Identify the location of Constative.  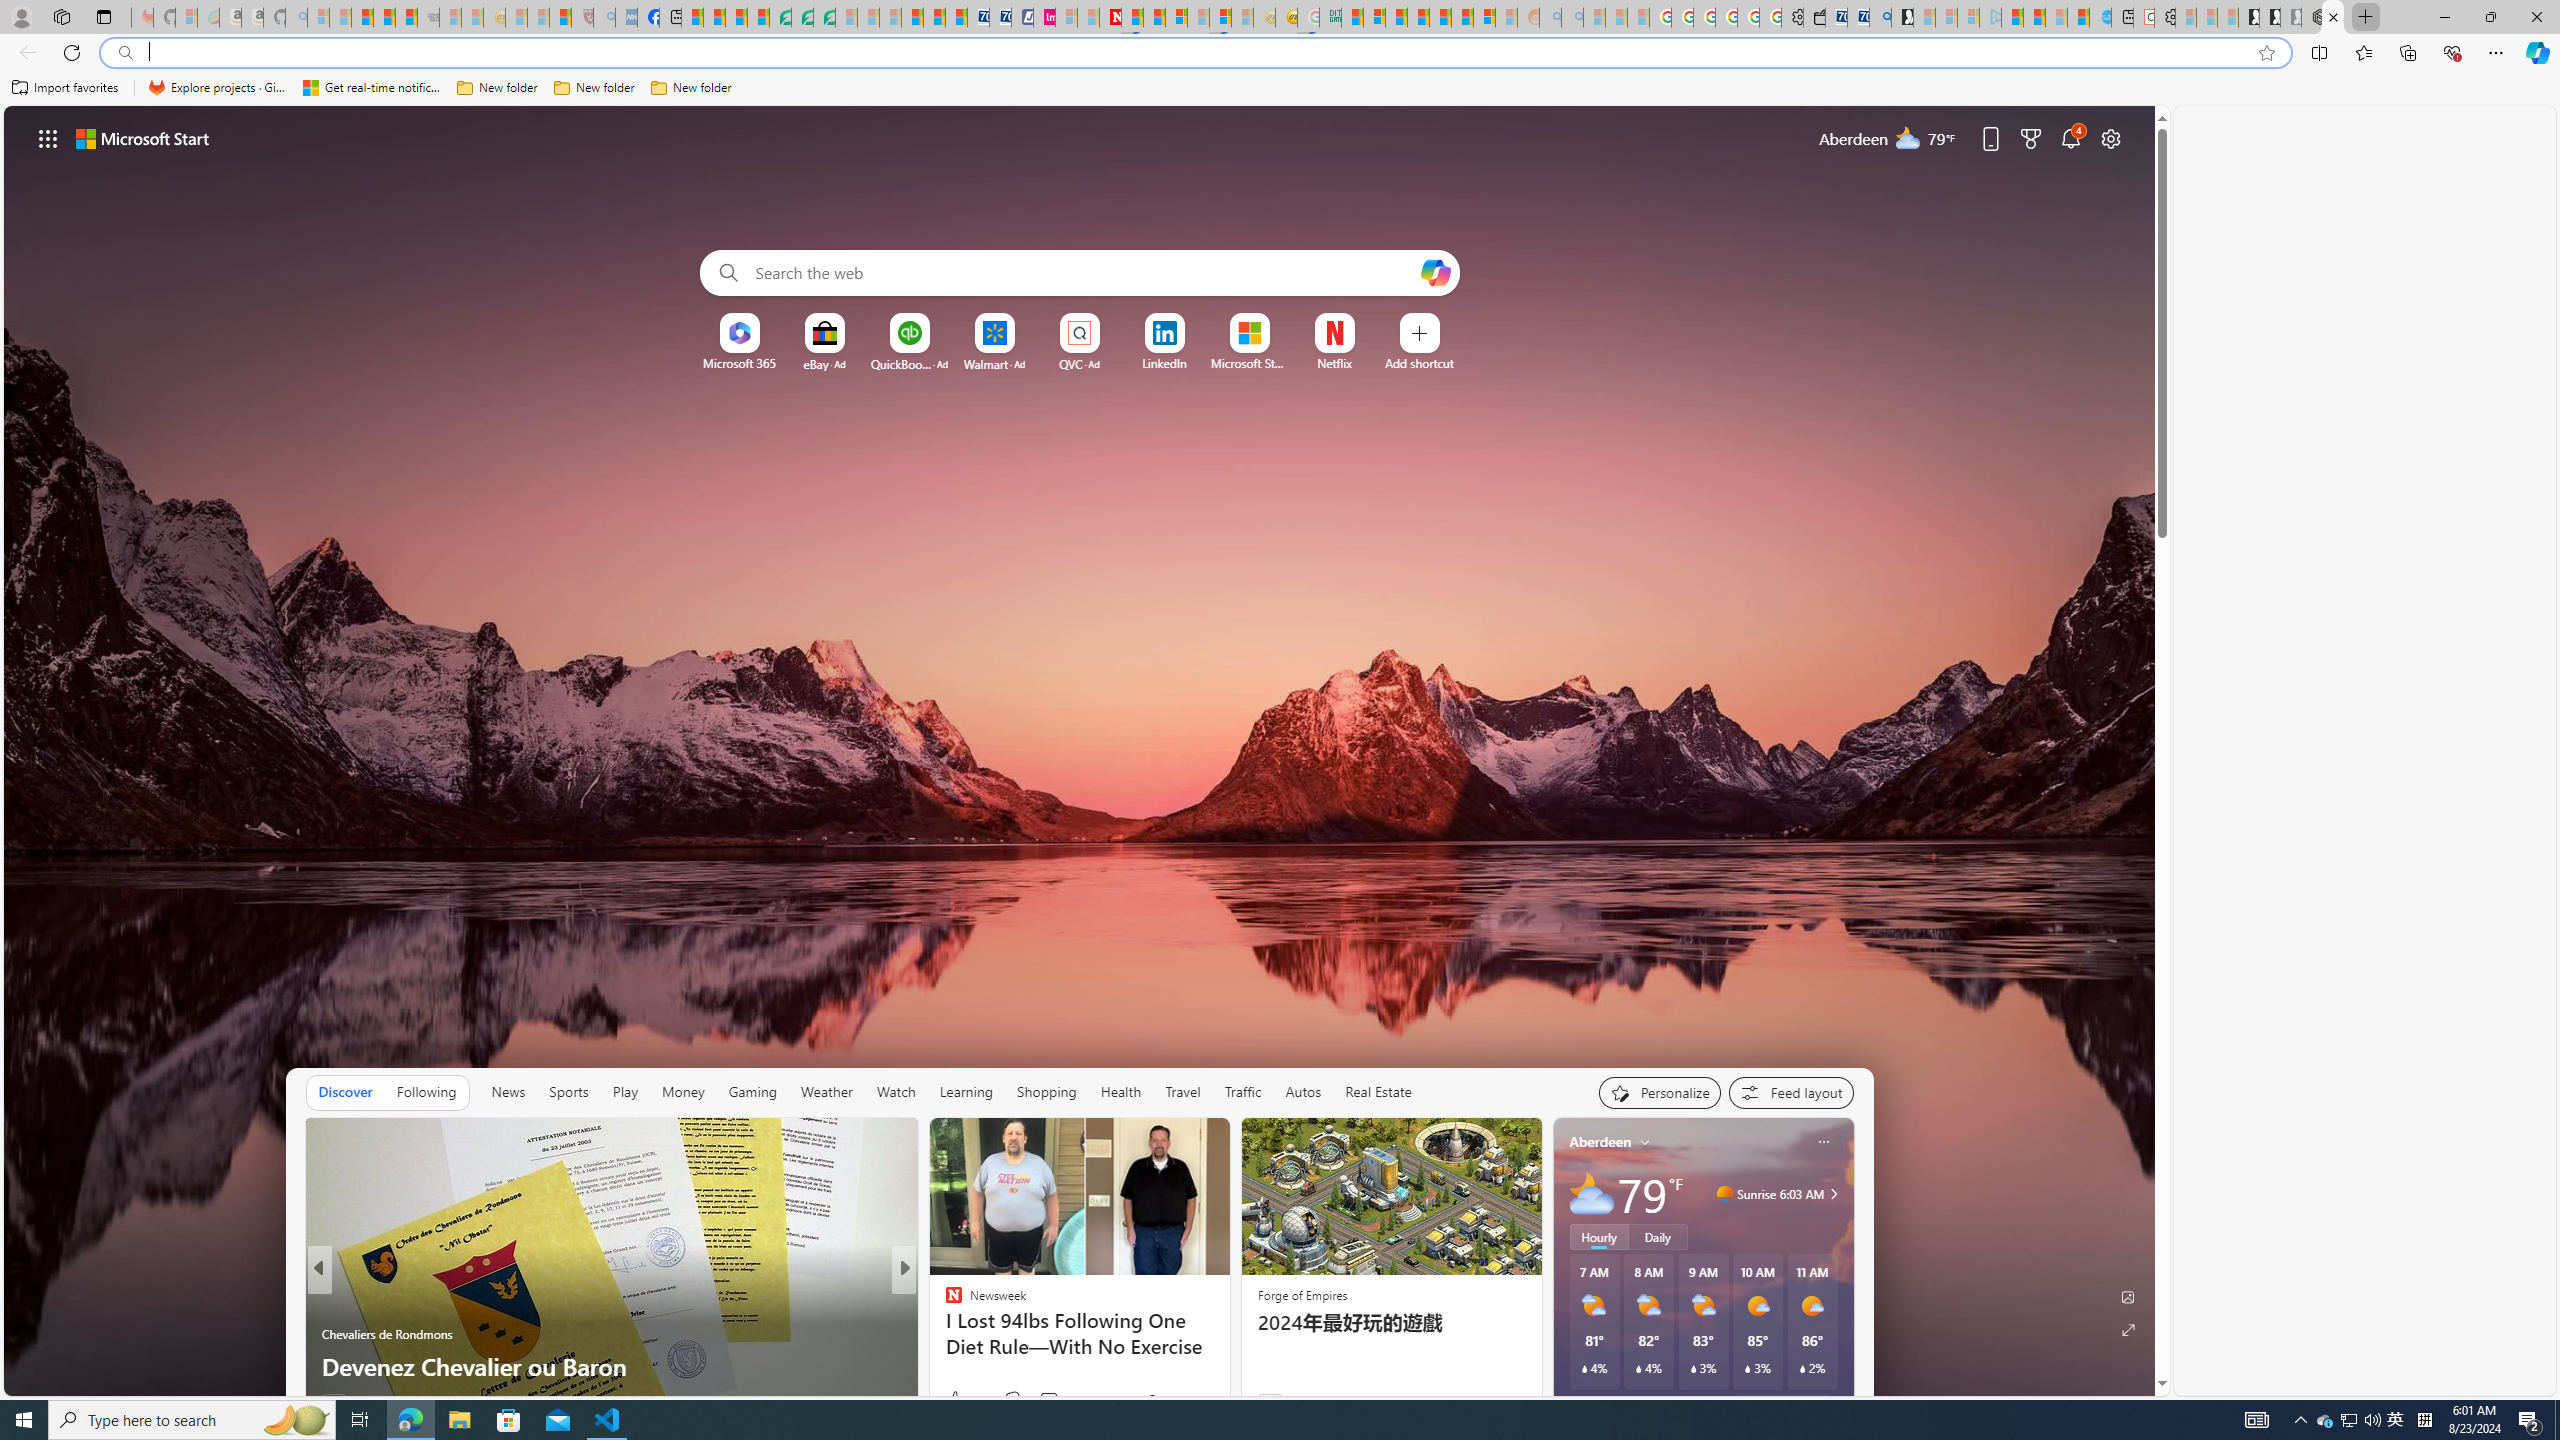
(945, 1302).